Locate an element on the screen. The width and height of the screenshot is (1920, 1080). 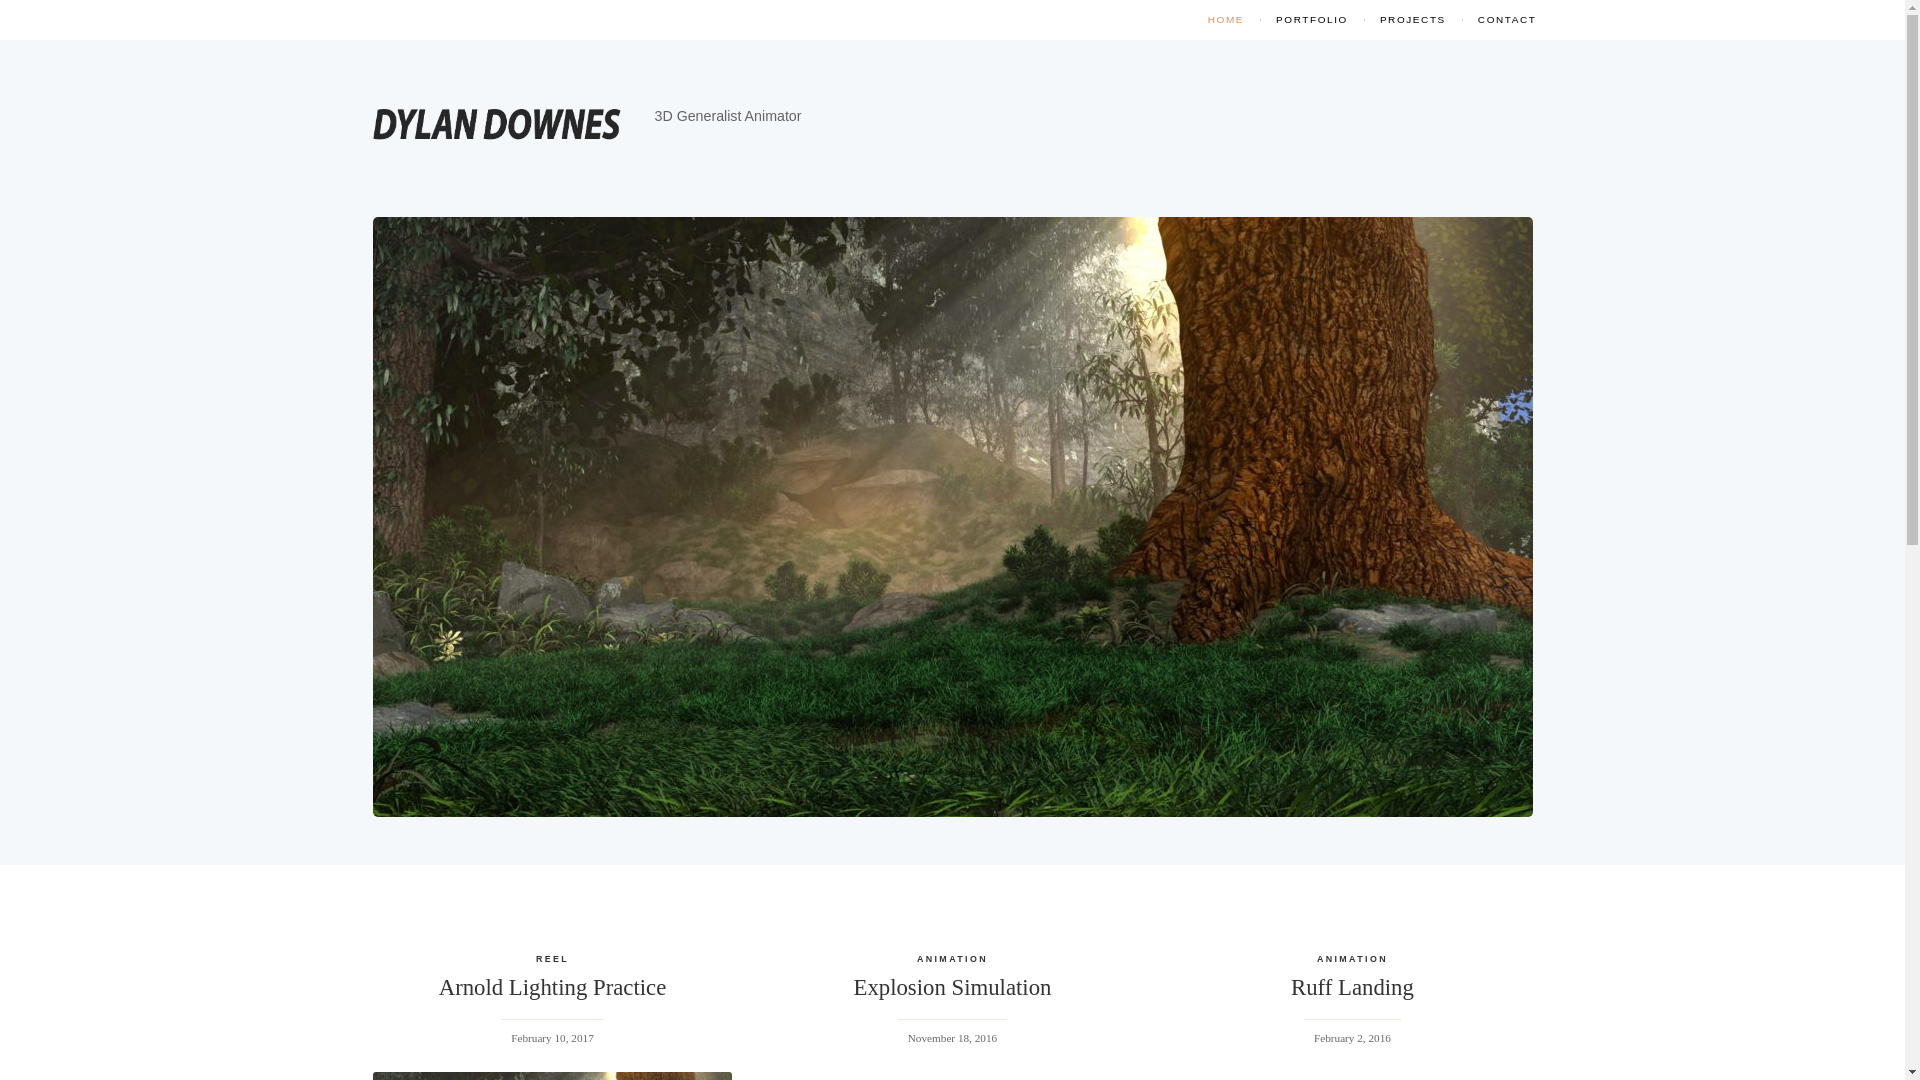
HOME is located at coordinates (1226, 20).